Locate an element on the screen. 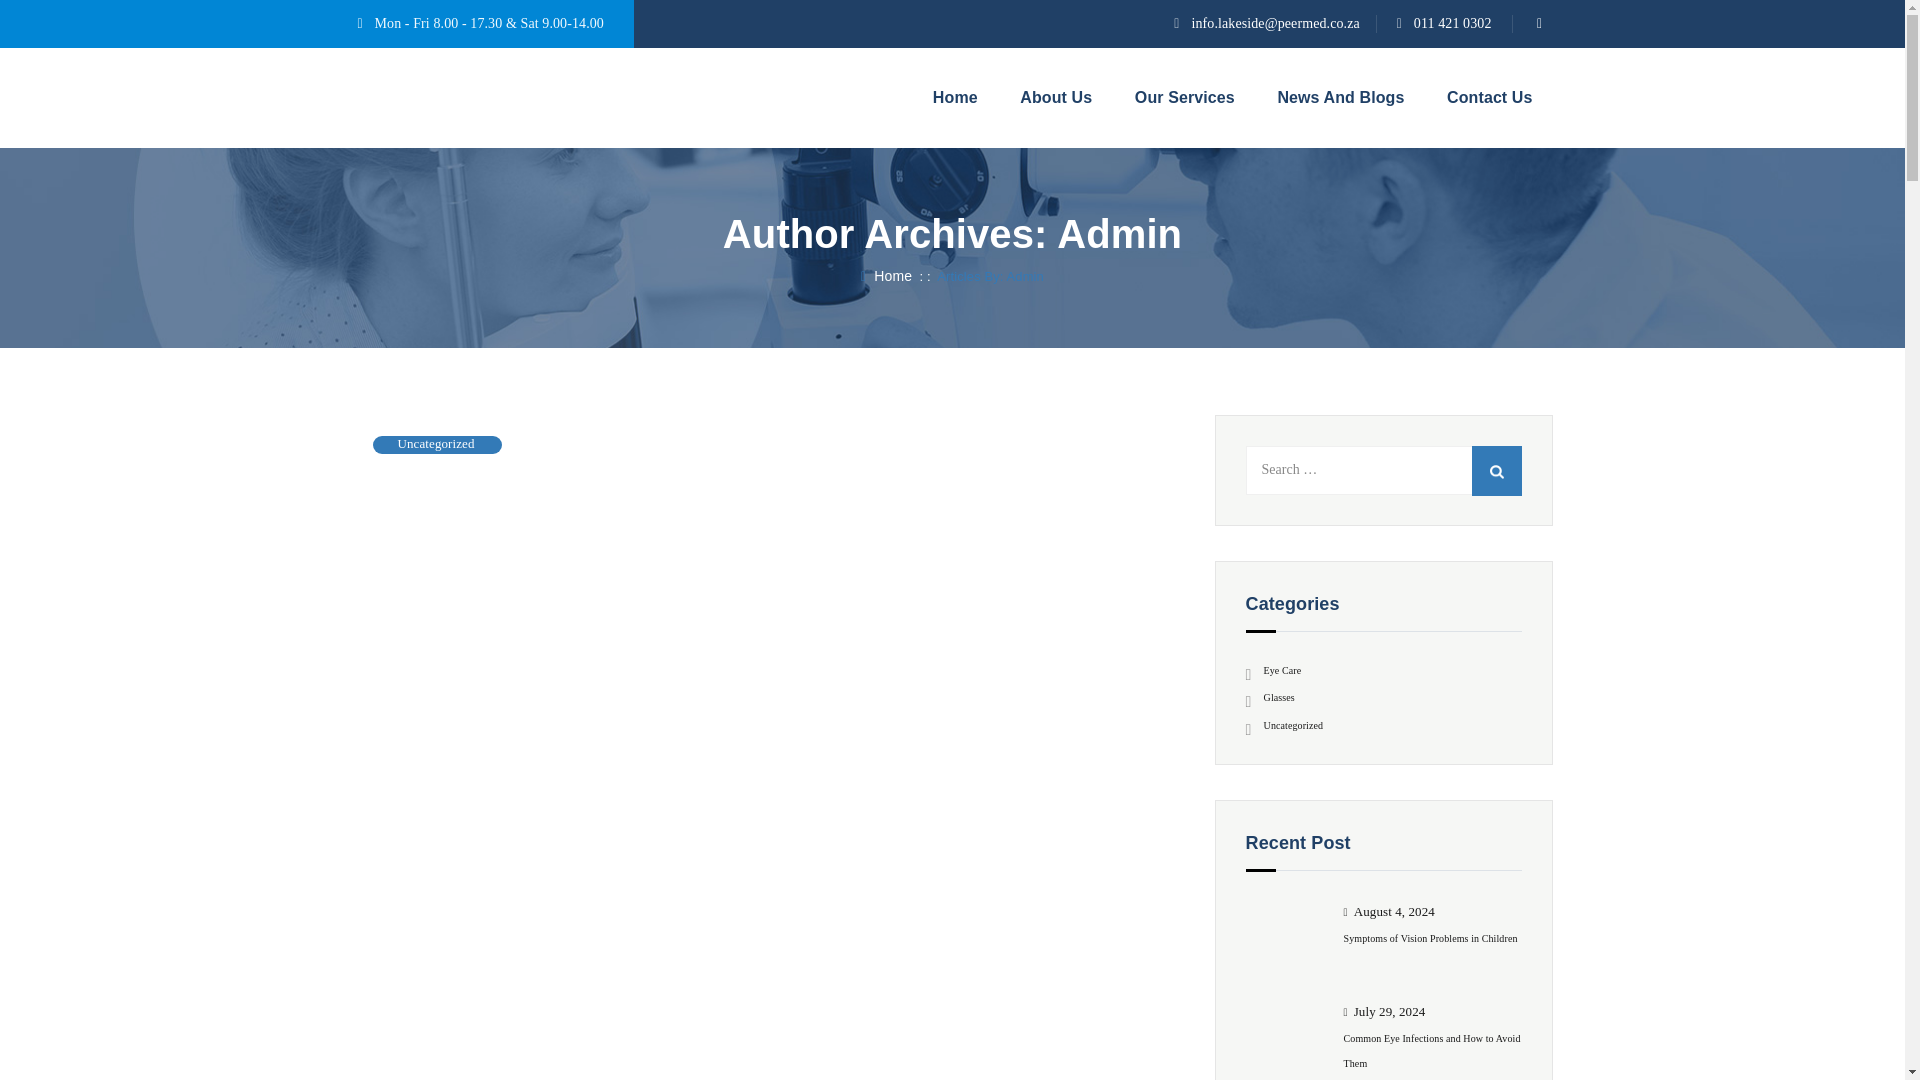 Image resolution: width=1920 pixels, height=1080 pixels. Contact Us is located at coordinates (1488, 97).